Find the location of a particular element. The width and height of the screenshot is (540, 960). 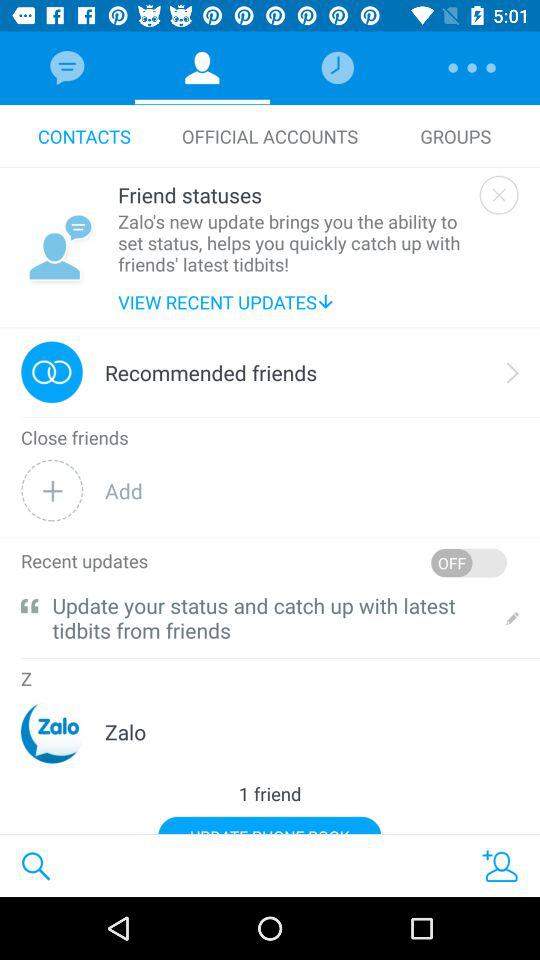

tap the close friends is located at coordinates (74, 438).